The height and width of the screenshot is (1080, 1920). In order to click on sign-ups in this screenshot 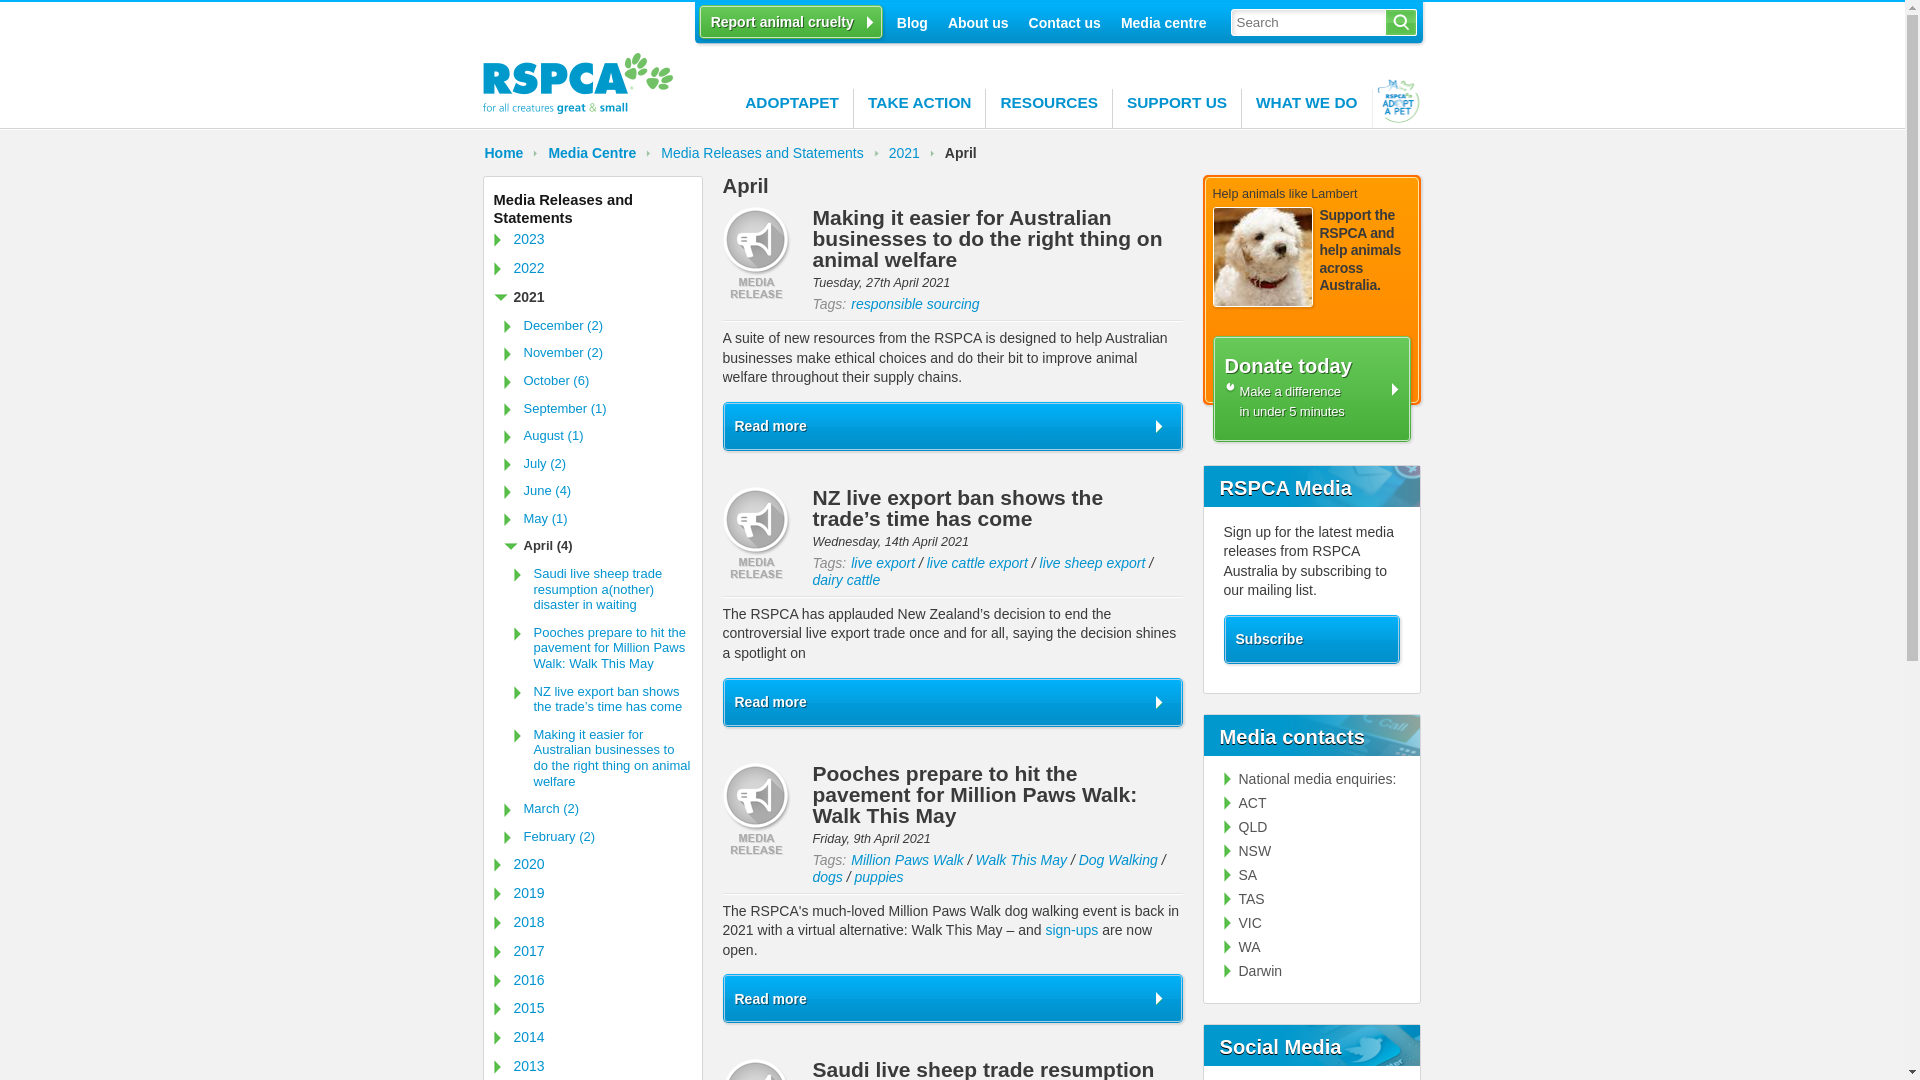, I will do `click(1072, 930)`.